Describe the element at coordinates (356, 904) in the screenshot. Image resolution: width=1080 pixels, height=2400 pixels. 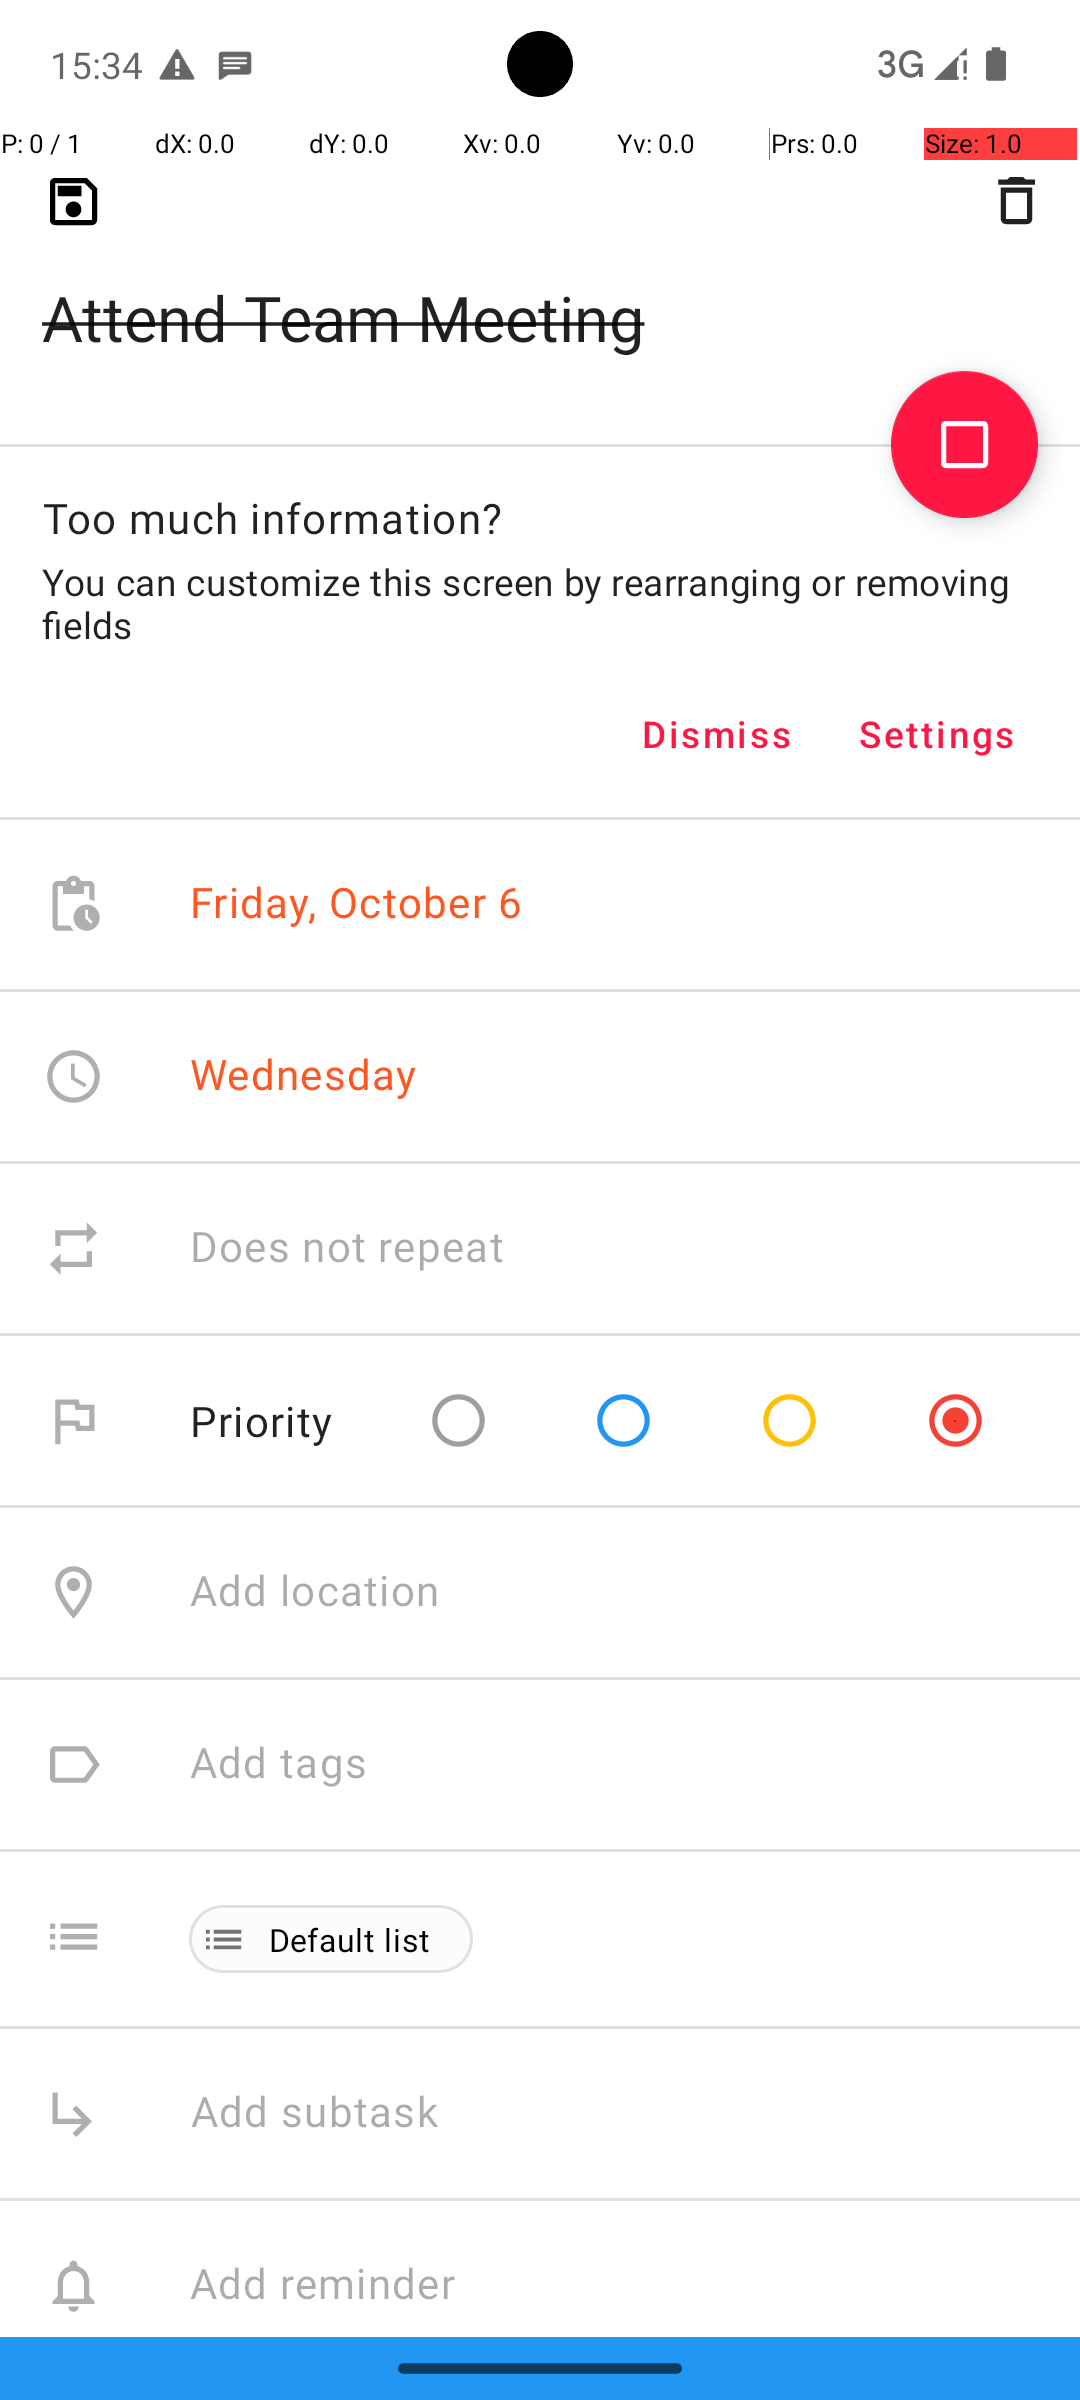
I see `Friday, October 6` at that location.